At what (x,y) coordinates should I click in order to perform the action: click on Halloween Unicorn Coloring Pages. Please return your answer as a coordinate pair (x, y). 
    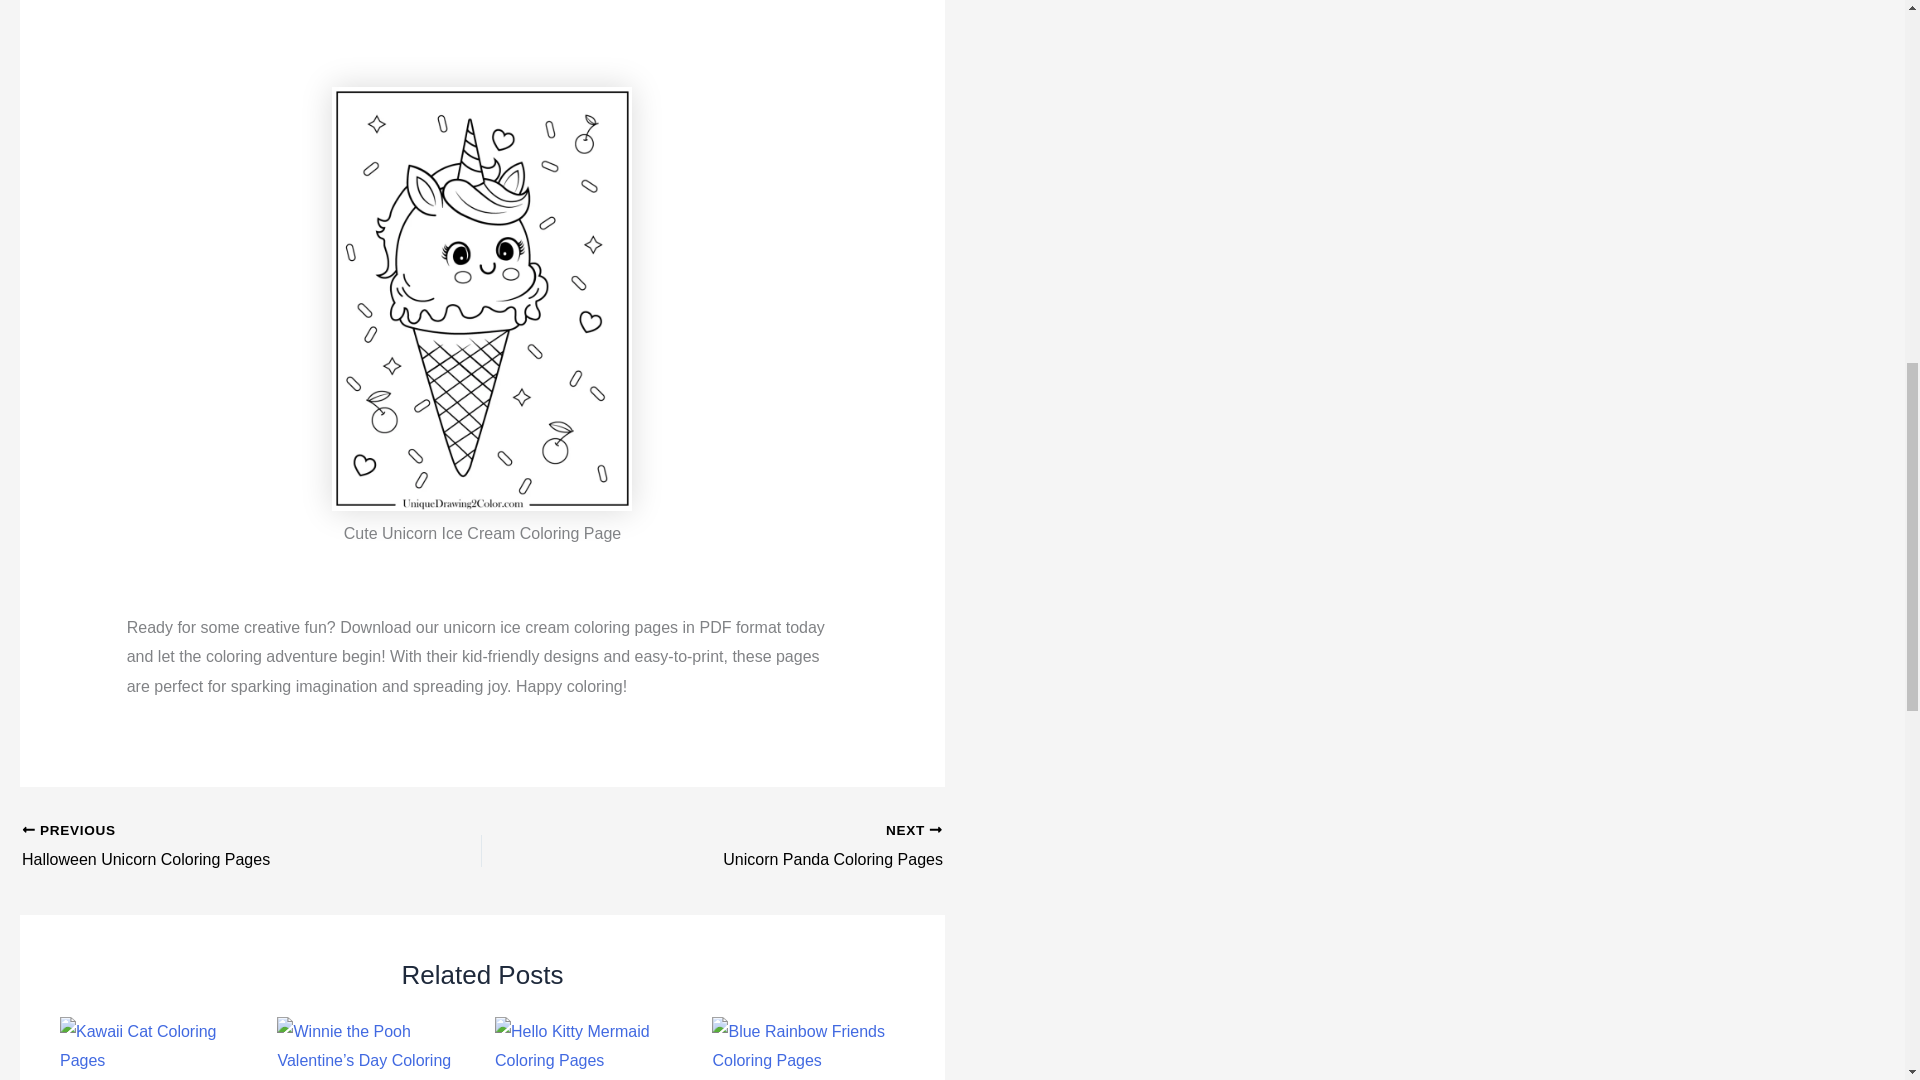
    Looking at the image, I should click on (206, 846).